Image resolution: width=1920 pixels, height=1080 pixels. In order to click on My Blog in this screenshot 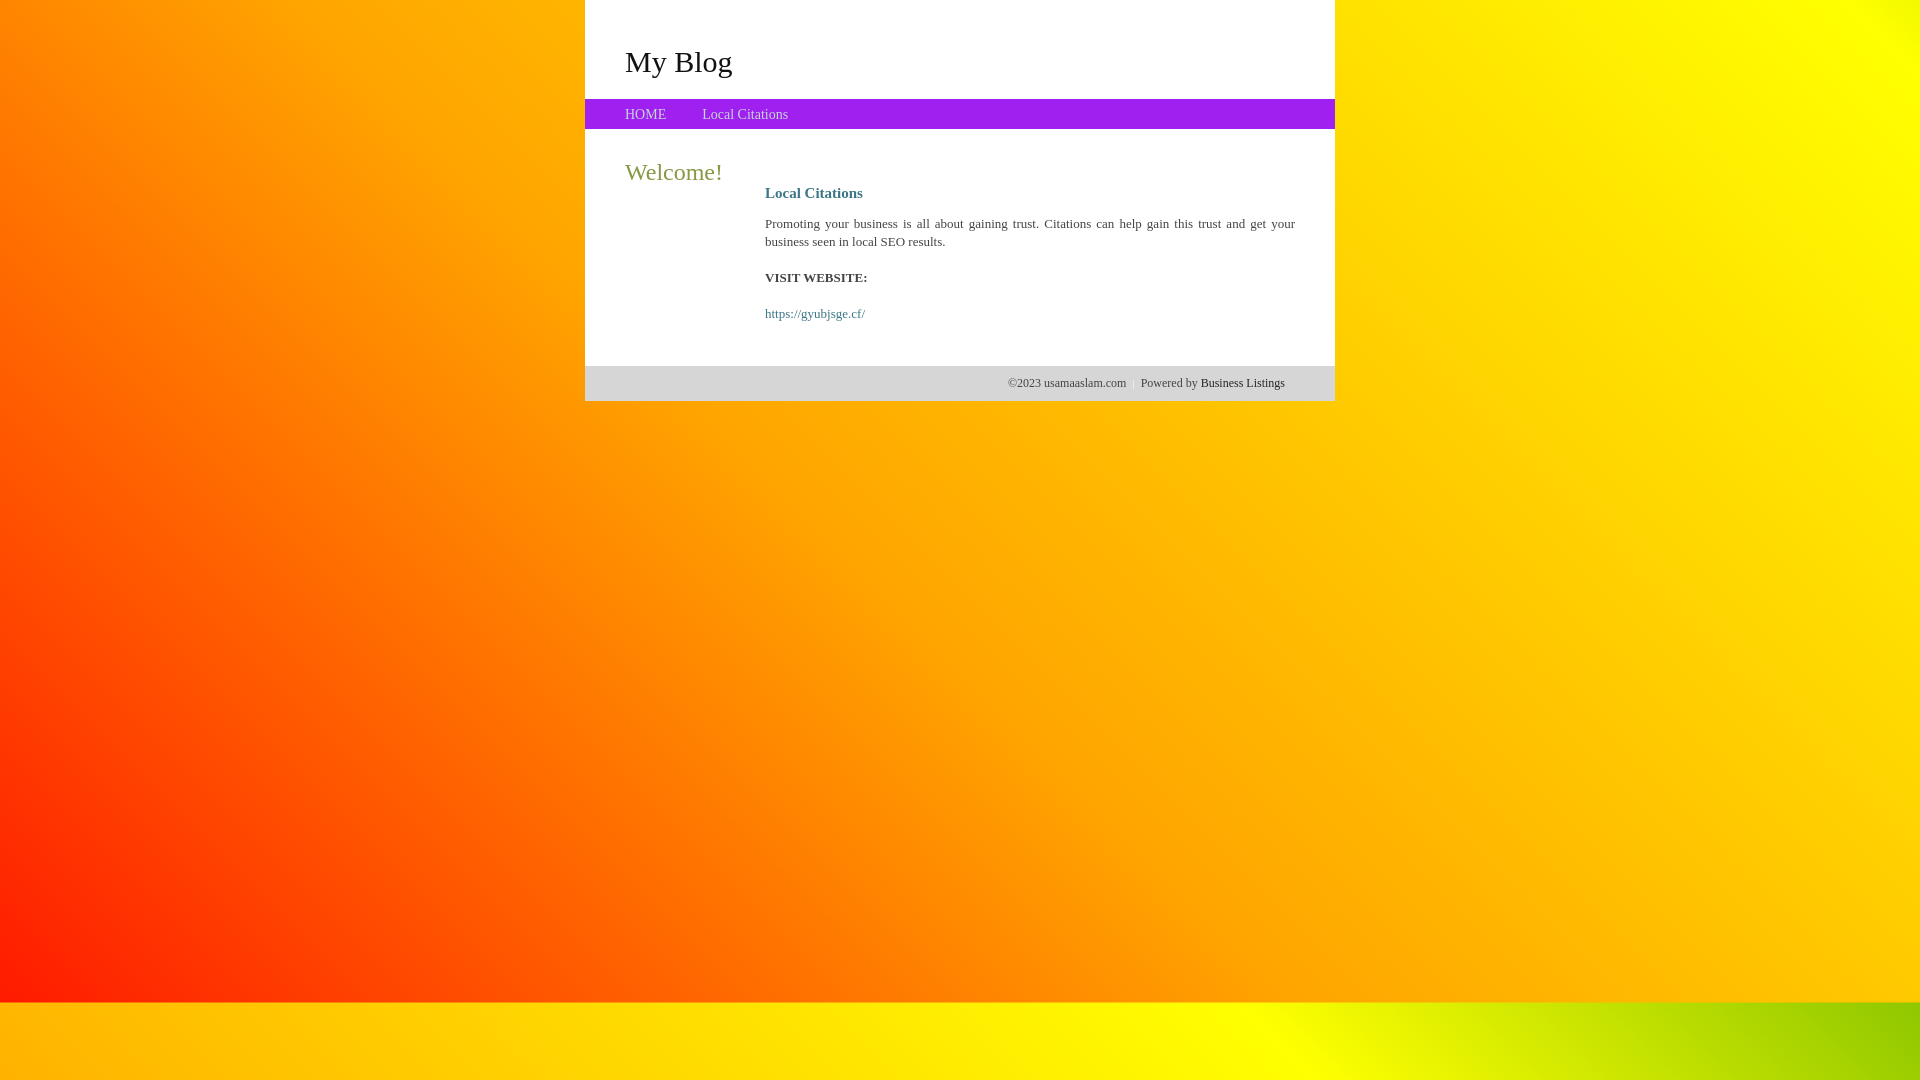, I will do `click(679, 61)`.